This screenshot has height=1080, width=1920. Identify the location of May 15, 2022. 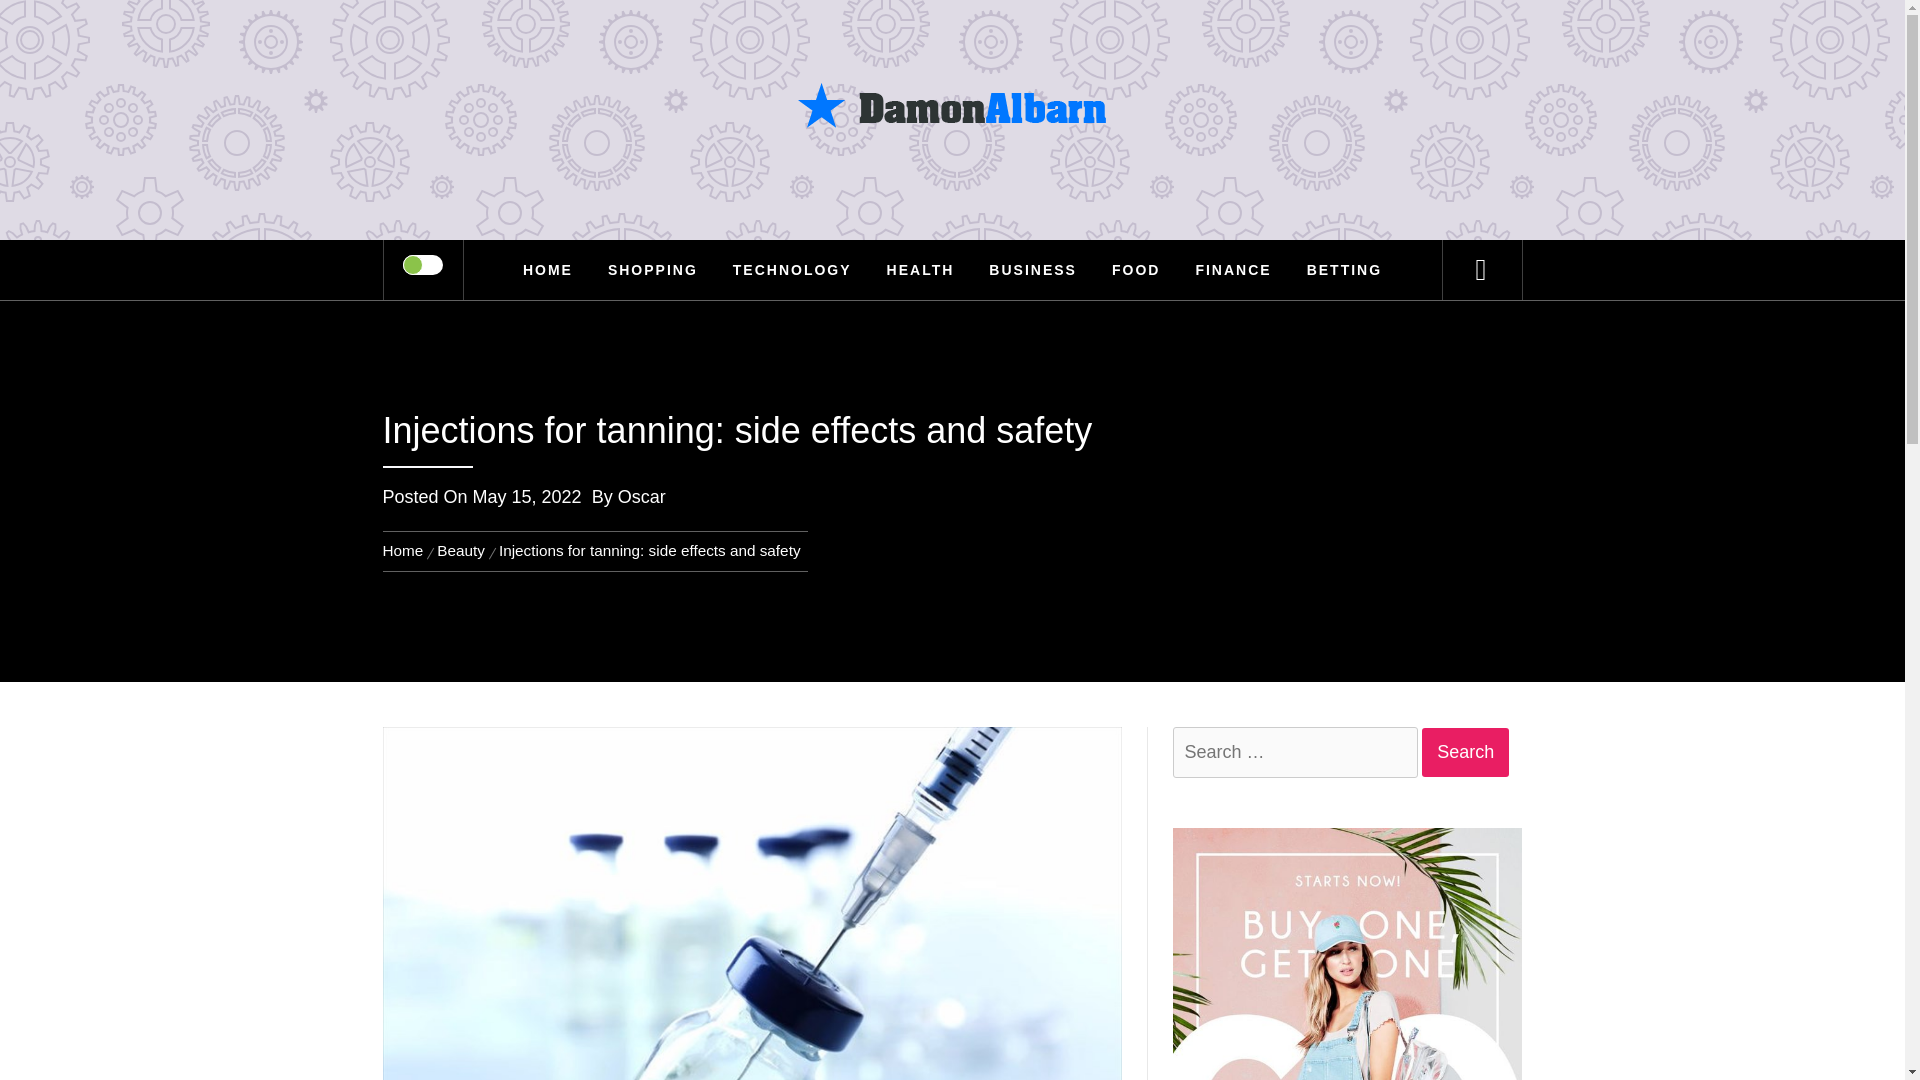
(526, 496).